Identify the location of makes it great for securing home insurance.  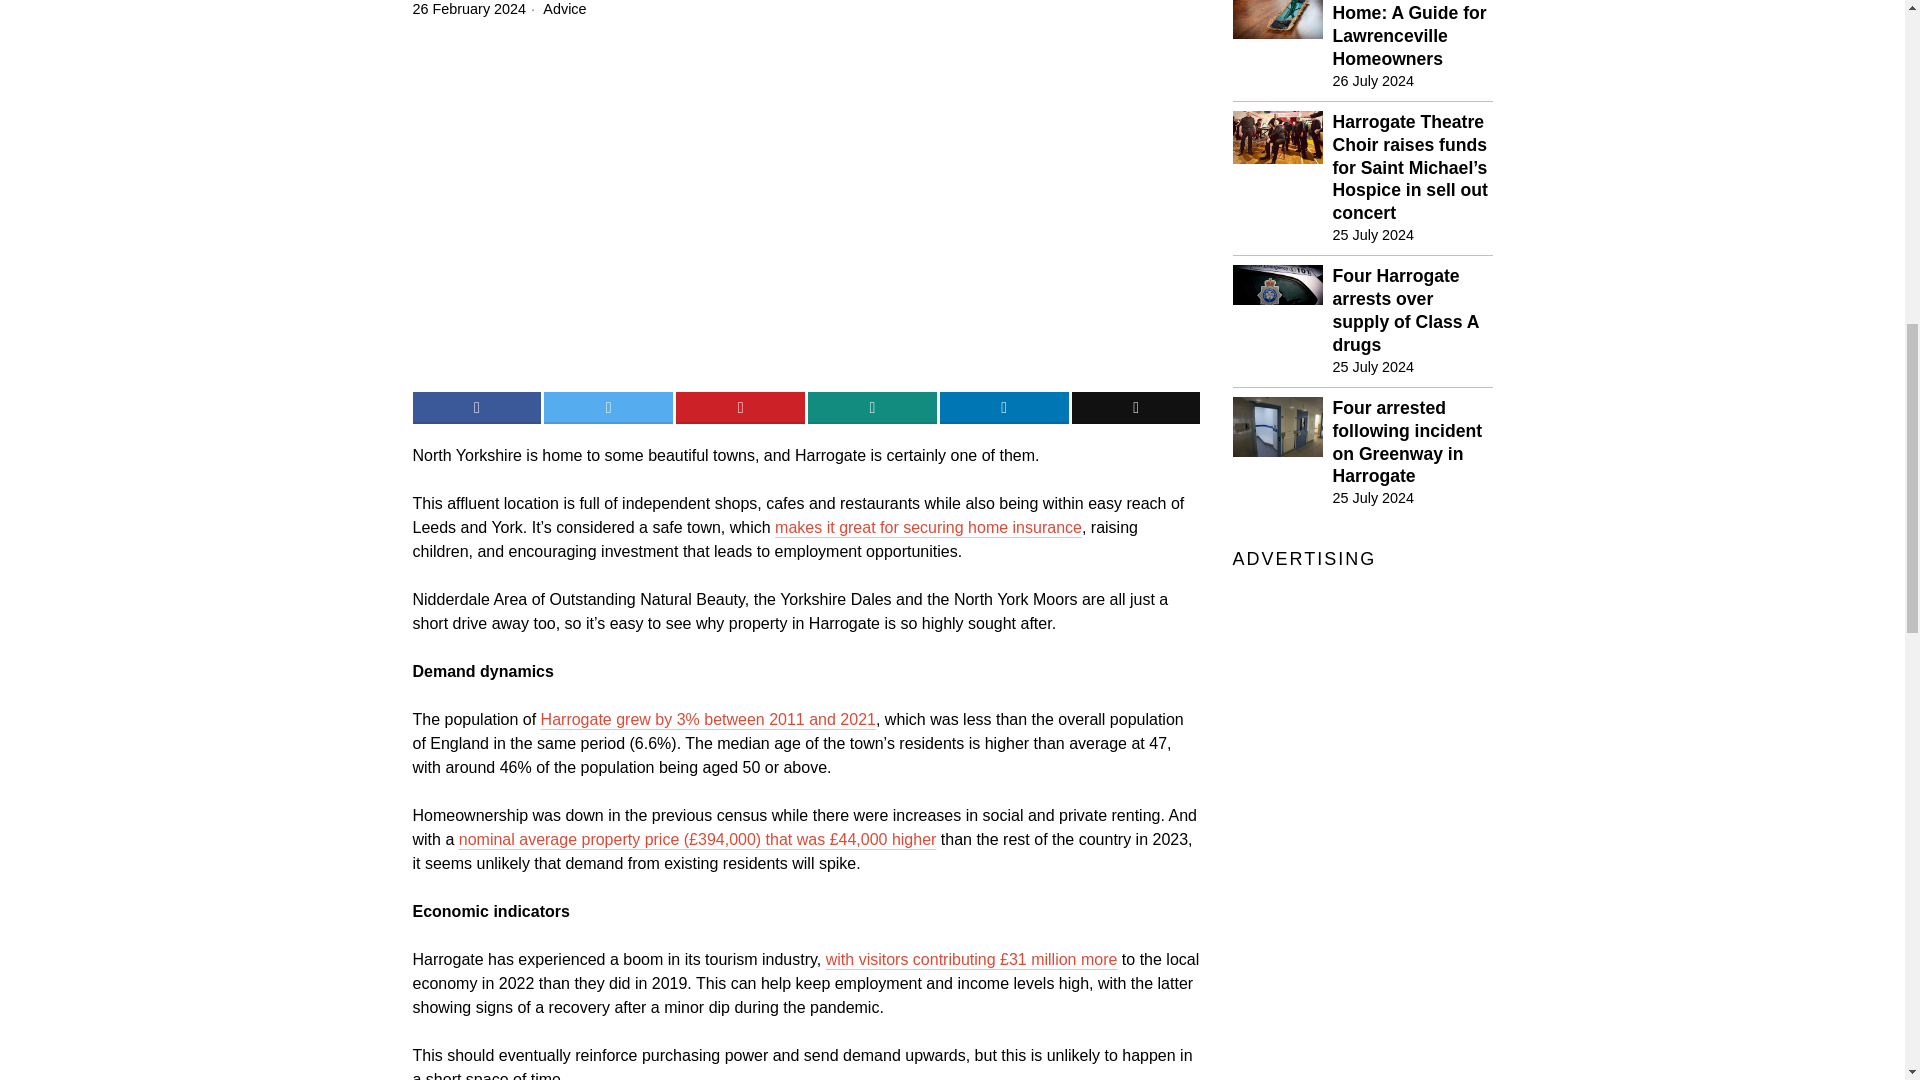
(1372, 498).